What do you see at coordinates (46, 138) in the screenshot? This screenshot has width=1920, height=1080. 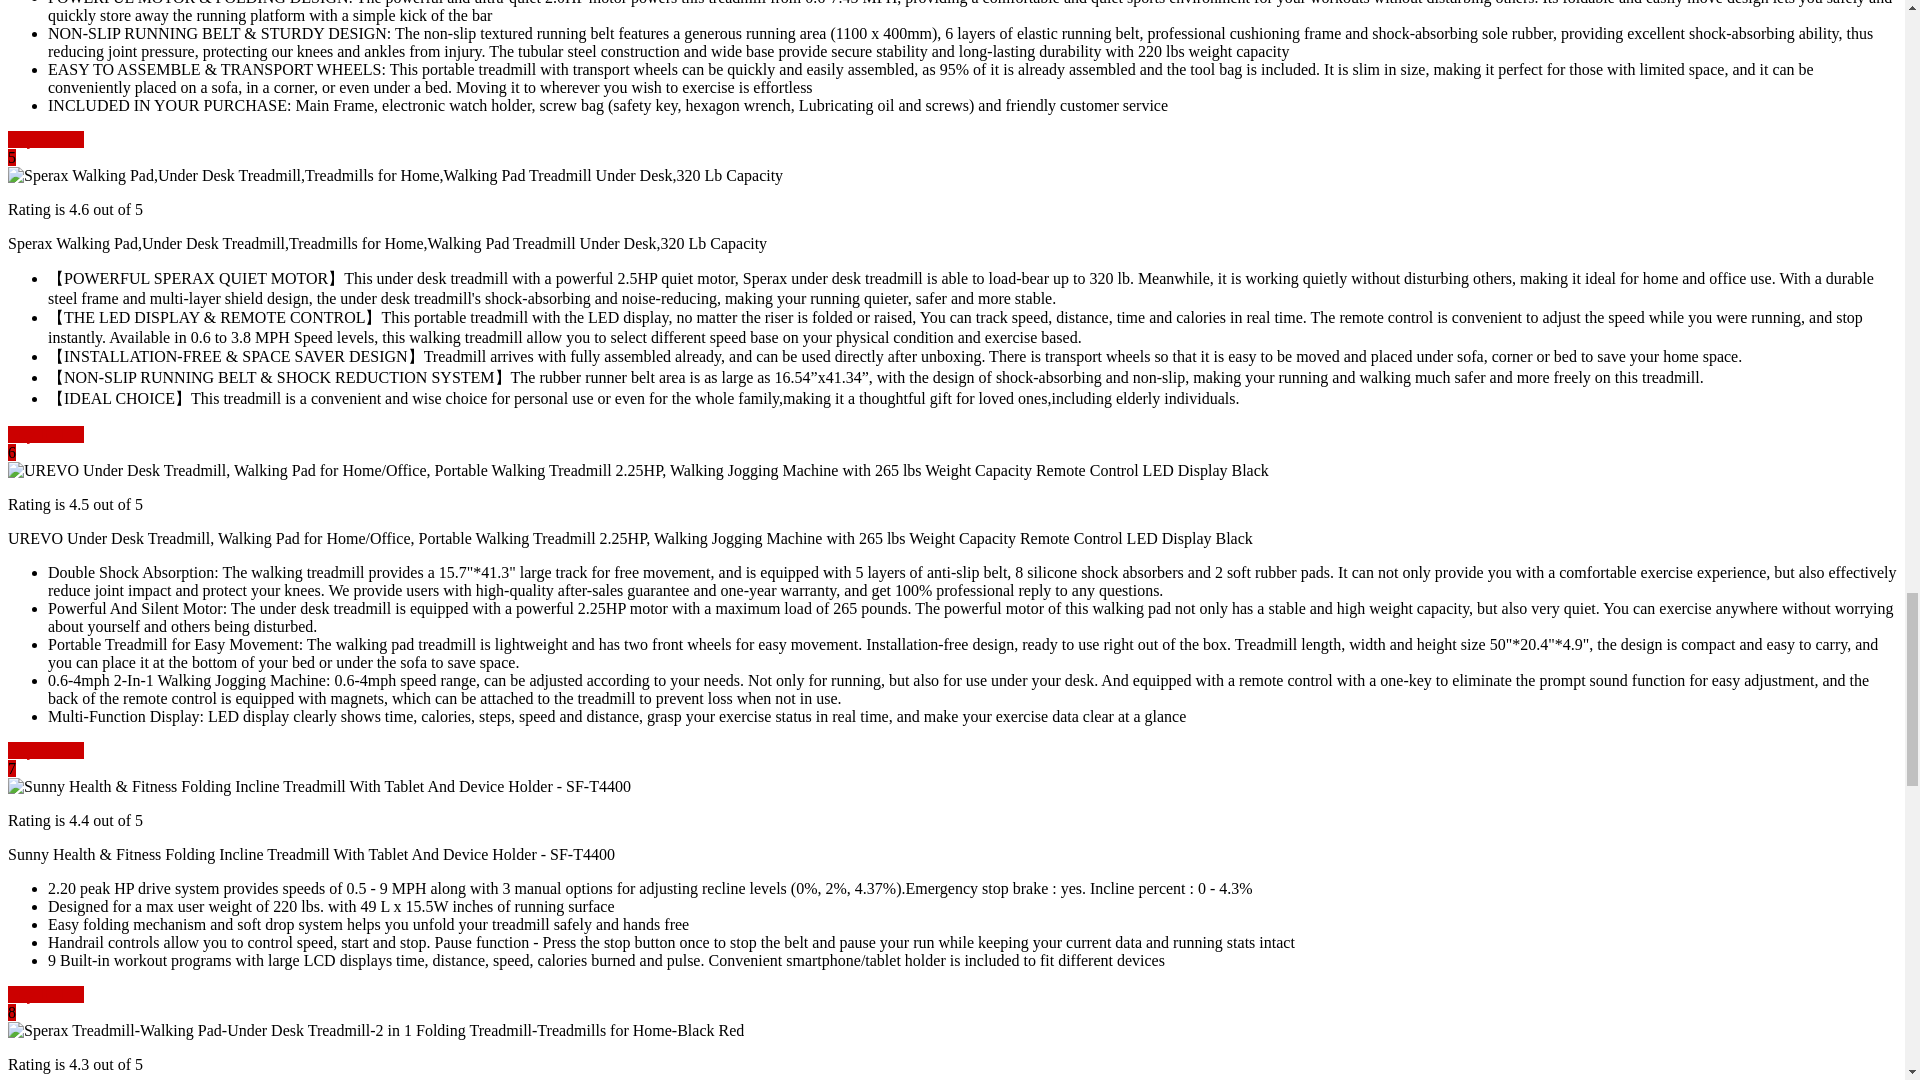 I see `Buy It Now` at bounding box center [46, 138].